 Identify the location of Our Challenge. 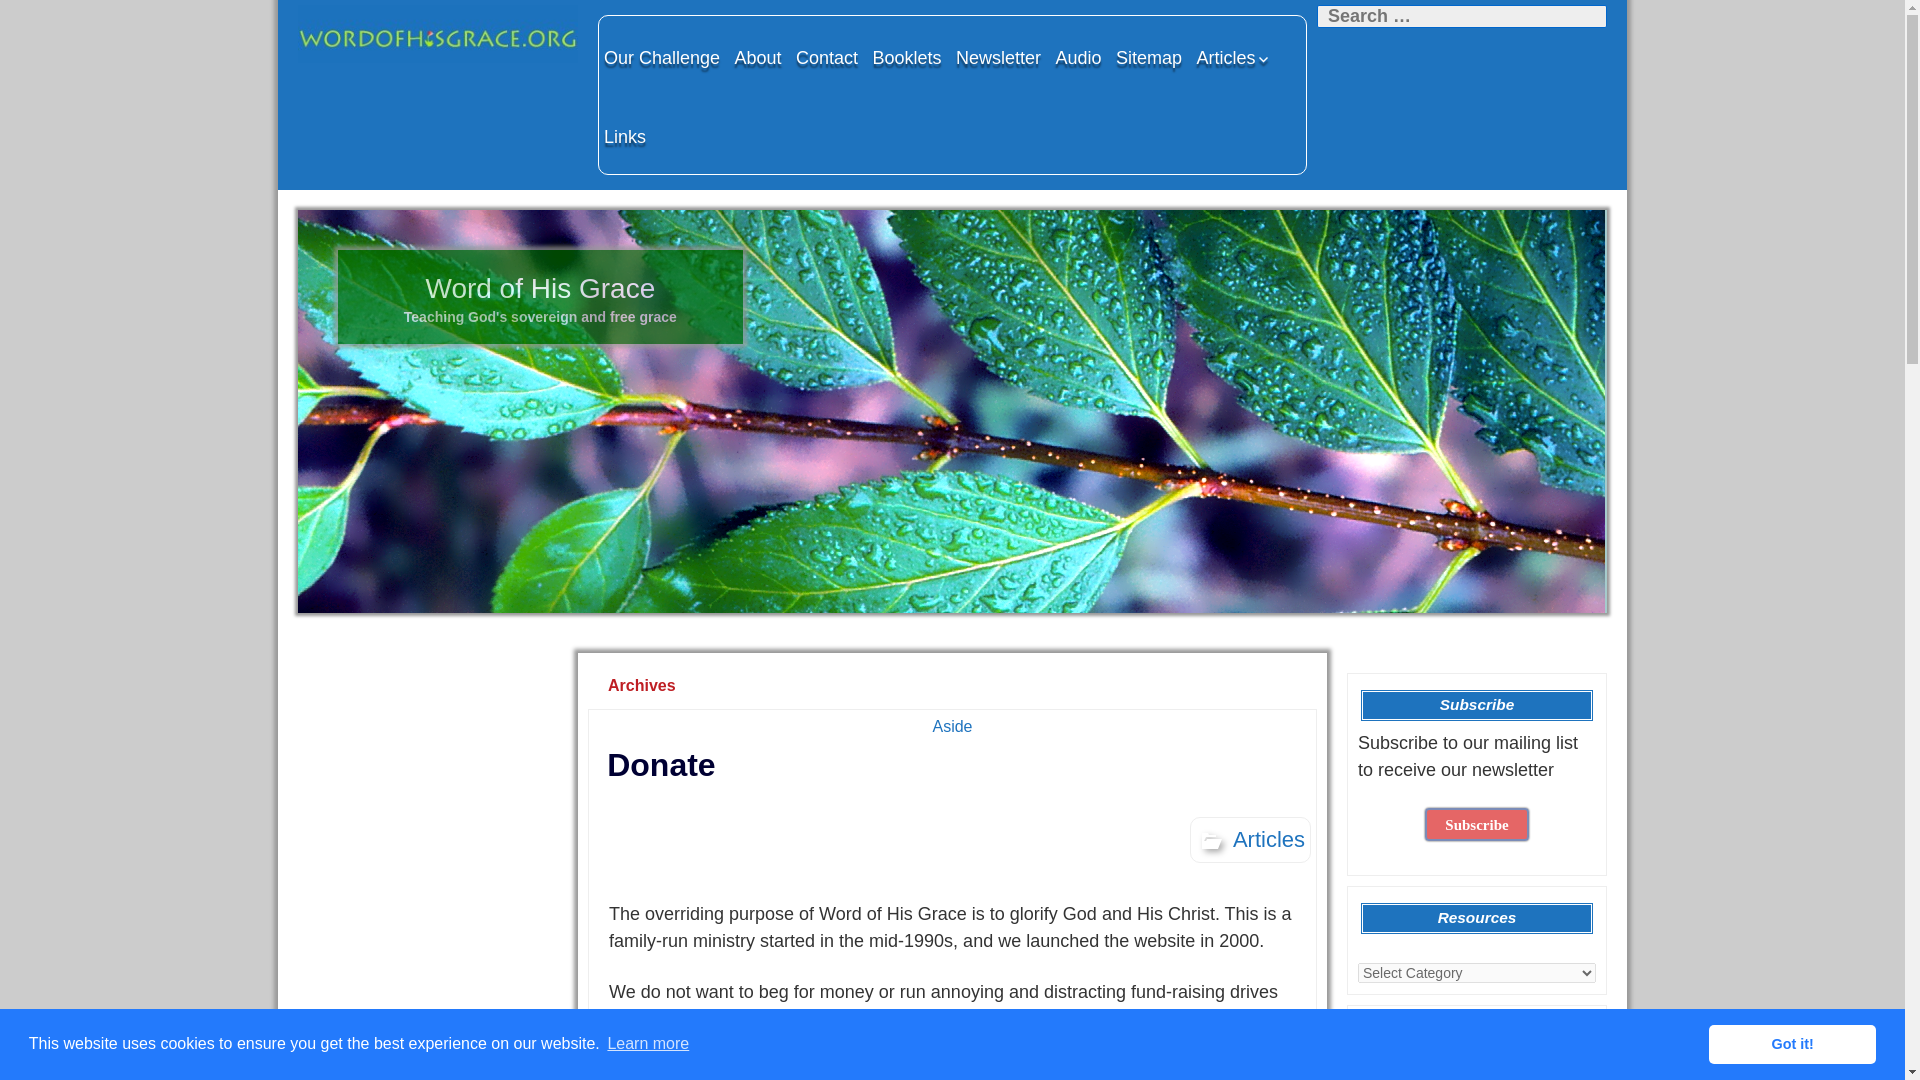
(662, 57).